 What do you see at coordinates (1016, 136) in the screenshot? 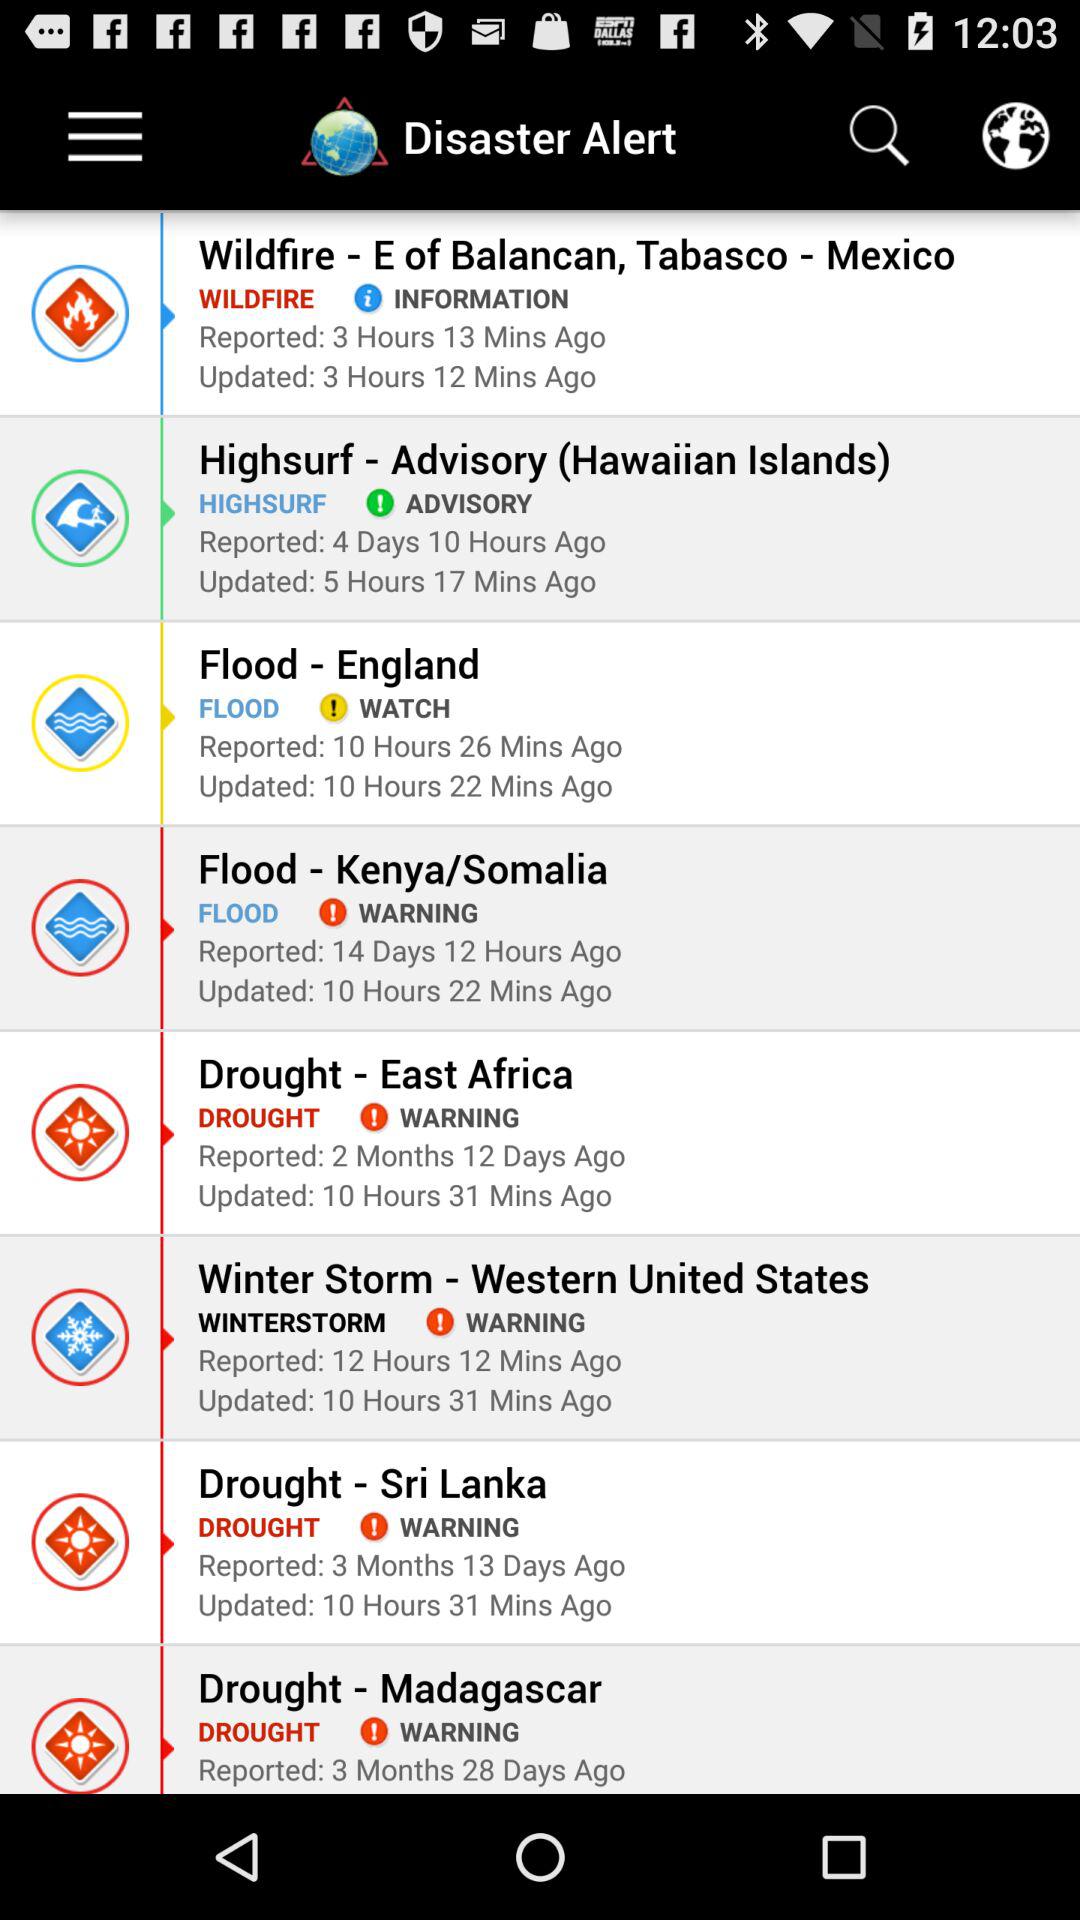
I see `the globe button` at bounding box center [1016, 136].